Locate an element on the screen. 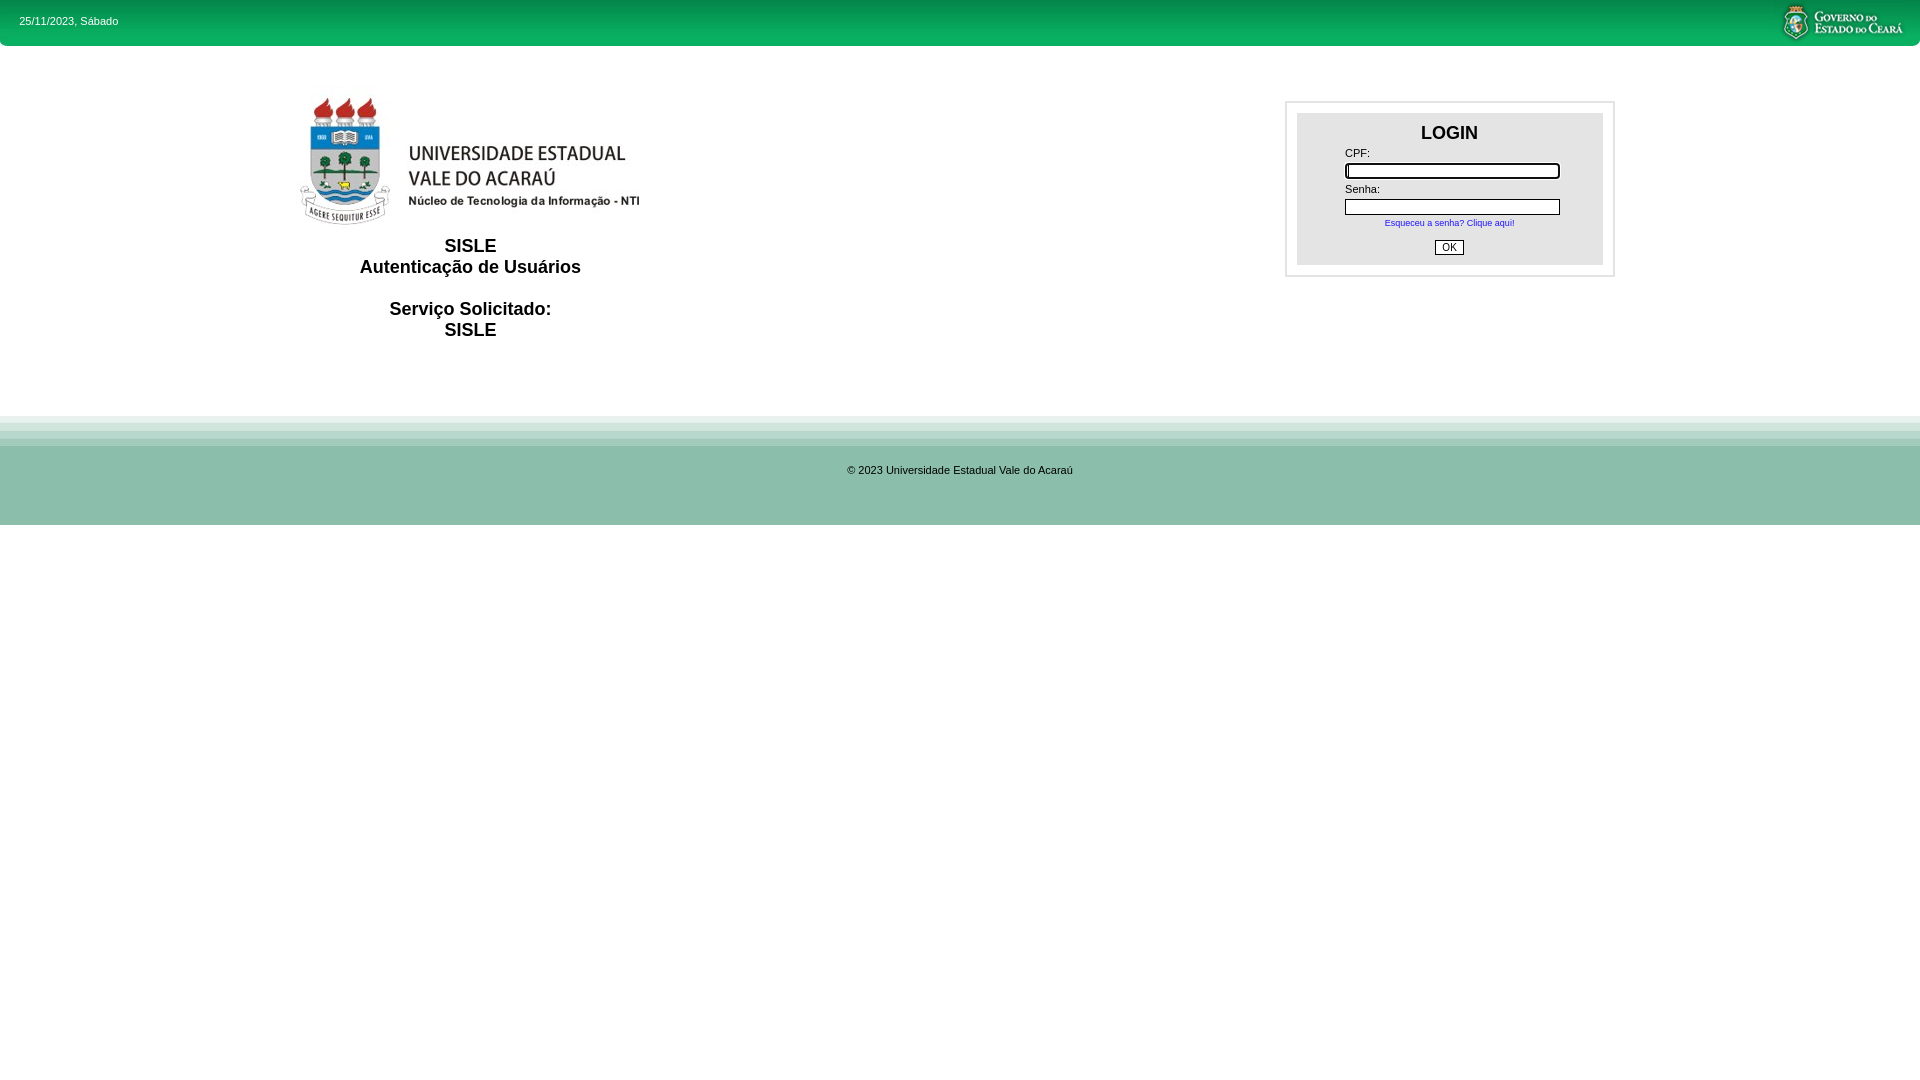 The height and width of the screenshot is (1080, 1920). OK is located at coordinates (260, 502).